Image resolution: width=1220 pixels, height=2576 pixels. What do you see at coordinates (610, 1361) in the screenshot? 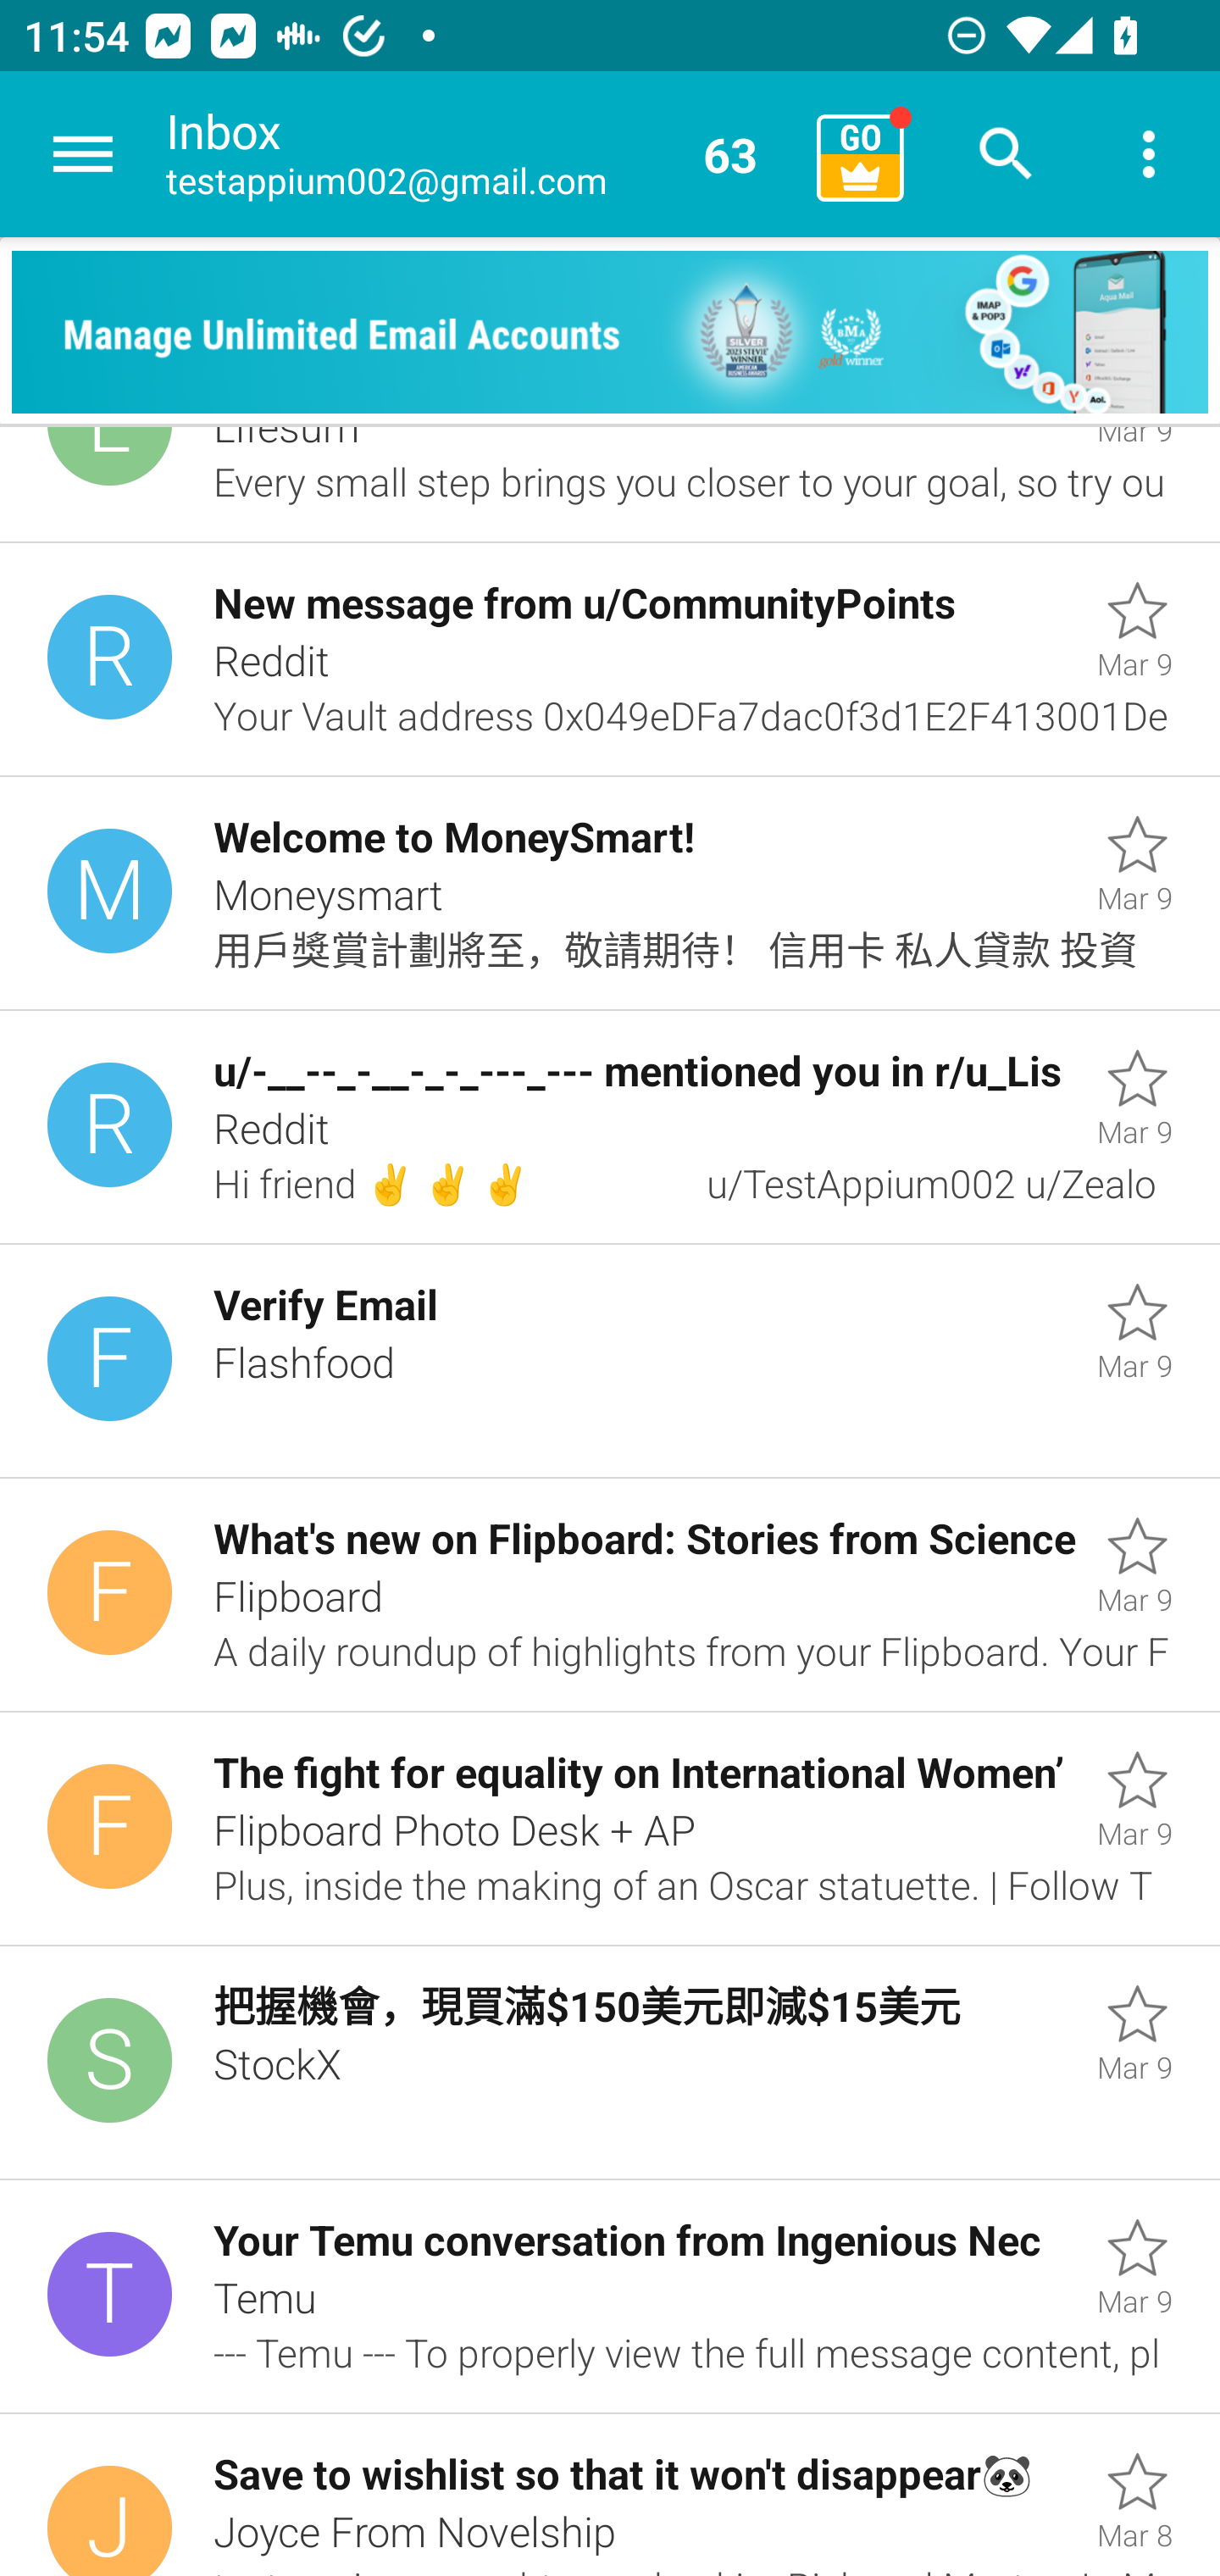
I see `Unread, Verify Email, Flashfood, Mar 9` at bounding box center [610, 1361].